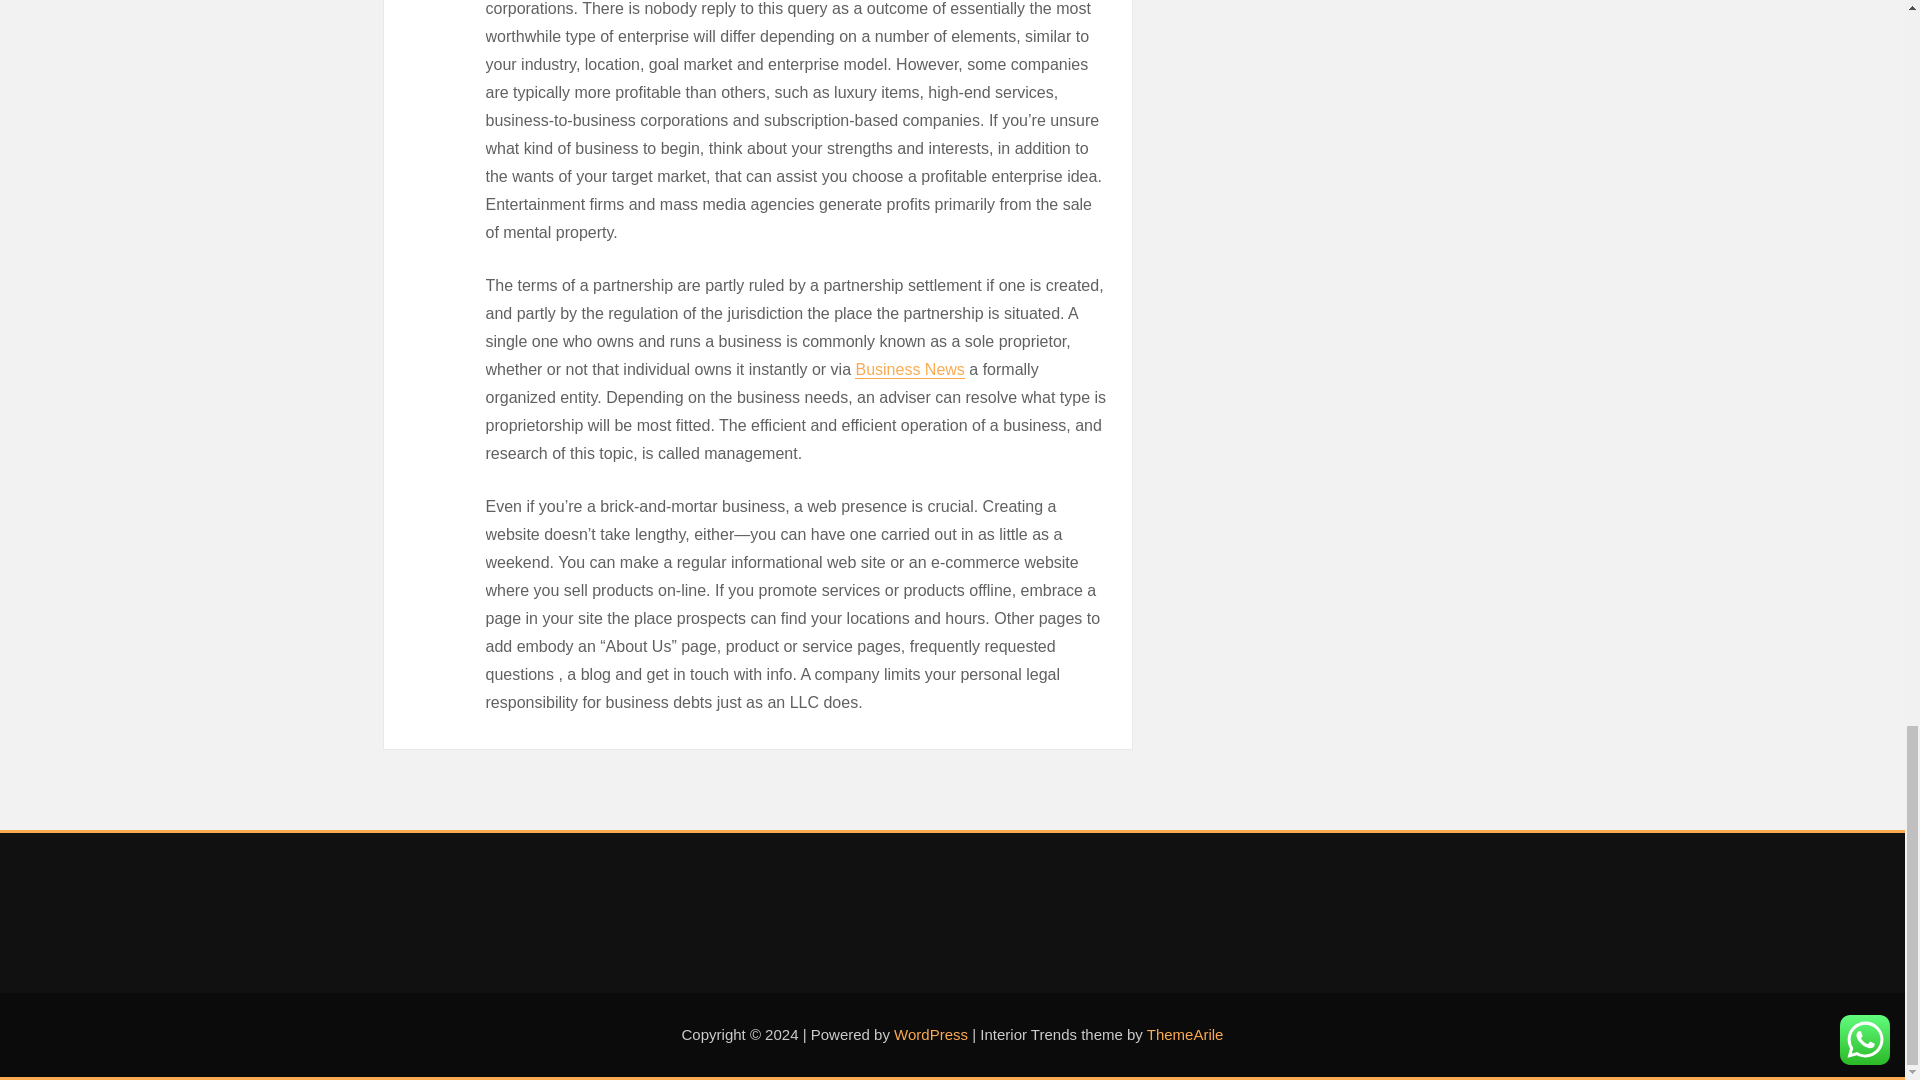 Image resolution: width=1920 pixels, height=1080 pixels. What do you see at coordinates (908, 369) in the screenshot?
I see `Business News` at bounding box center [908, 369].